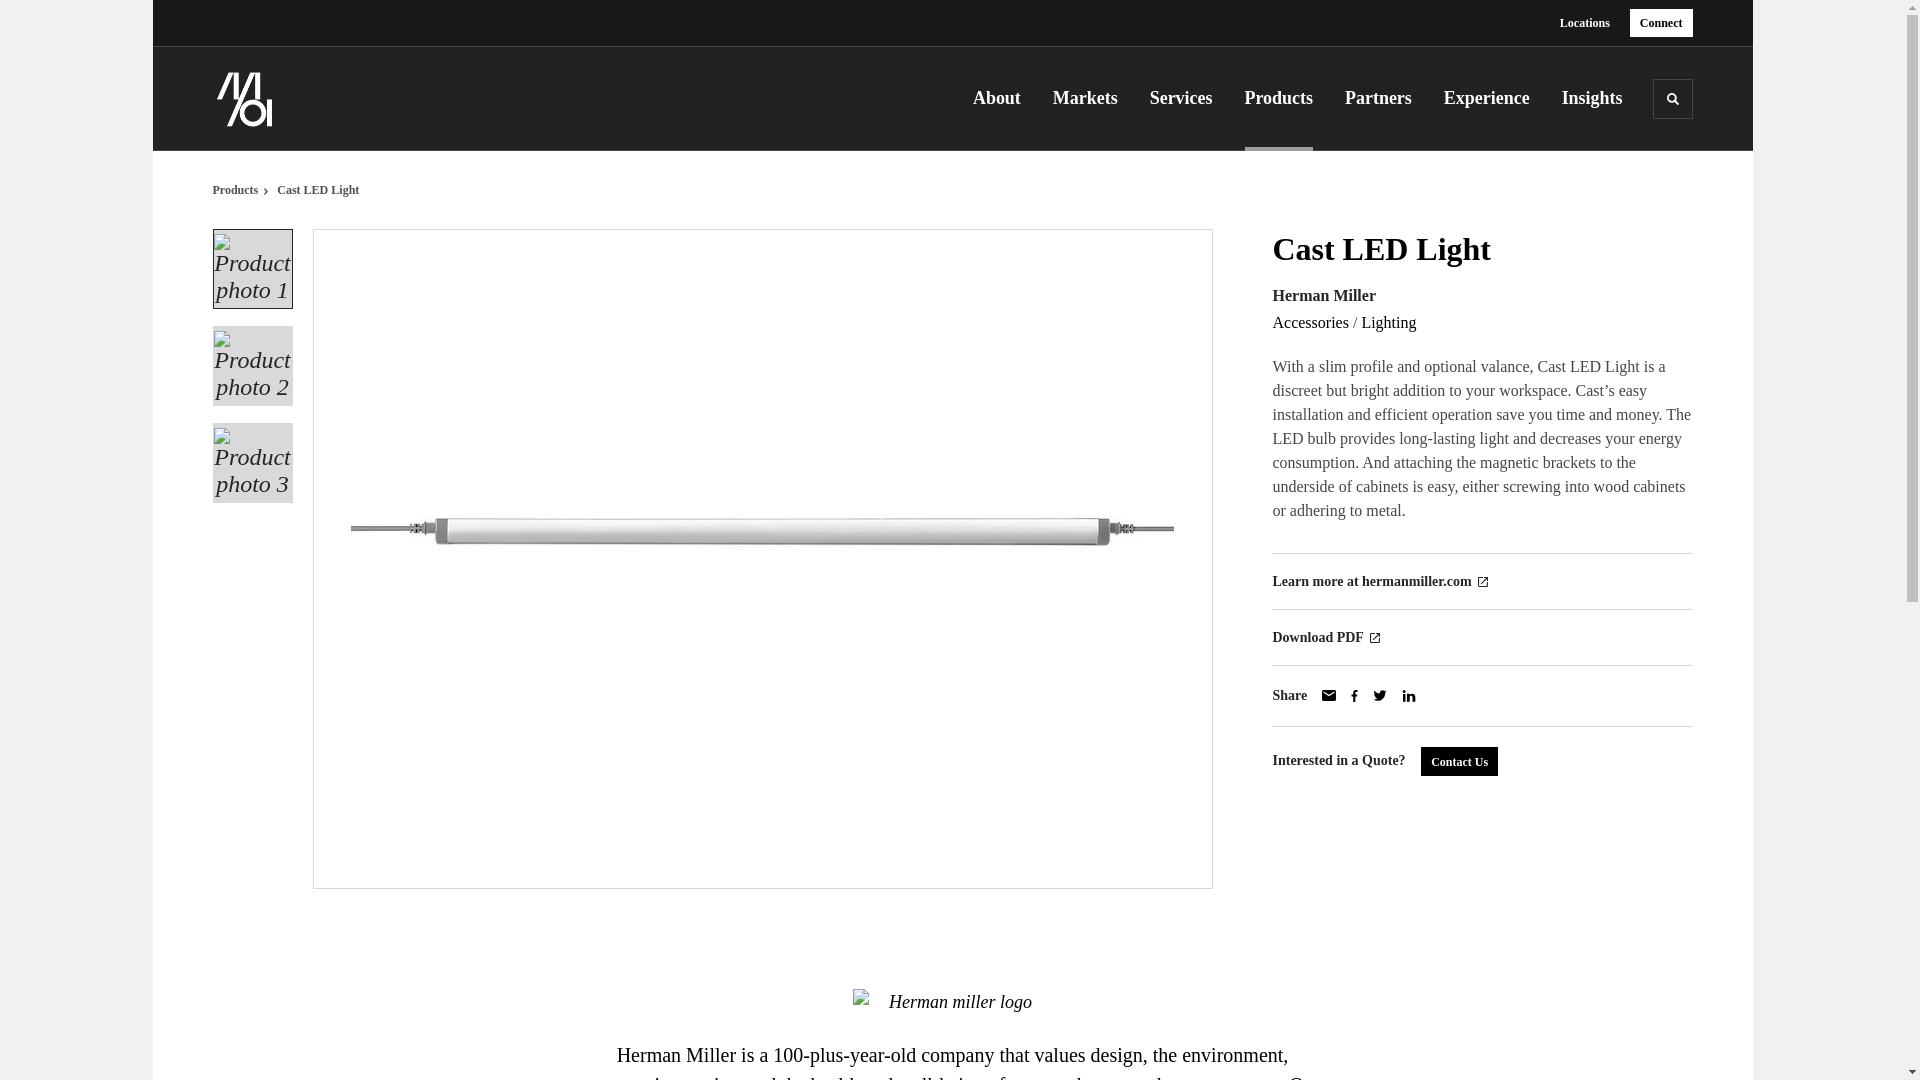 The height and width of the screenshot is (1080, 1920). I want to click on Insights, so click(1592, 98).